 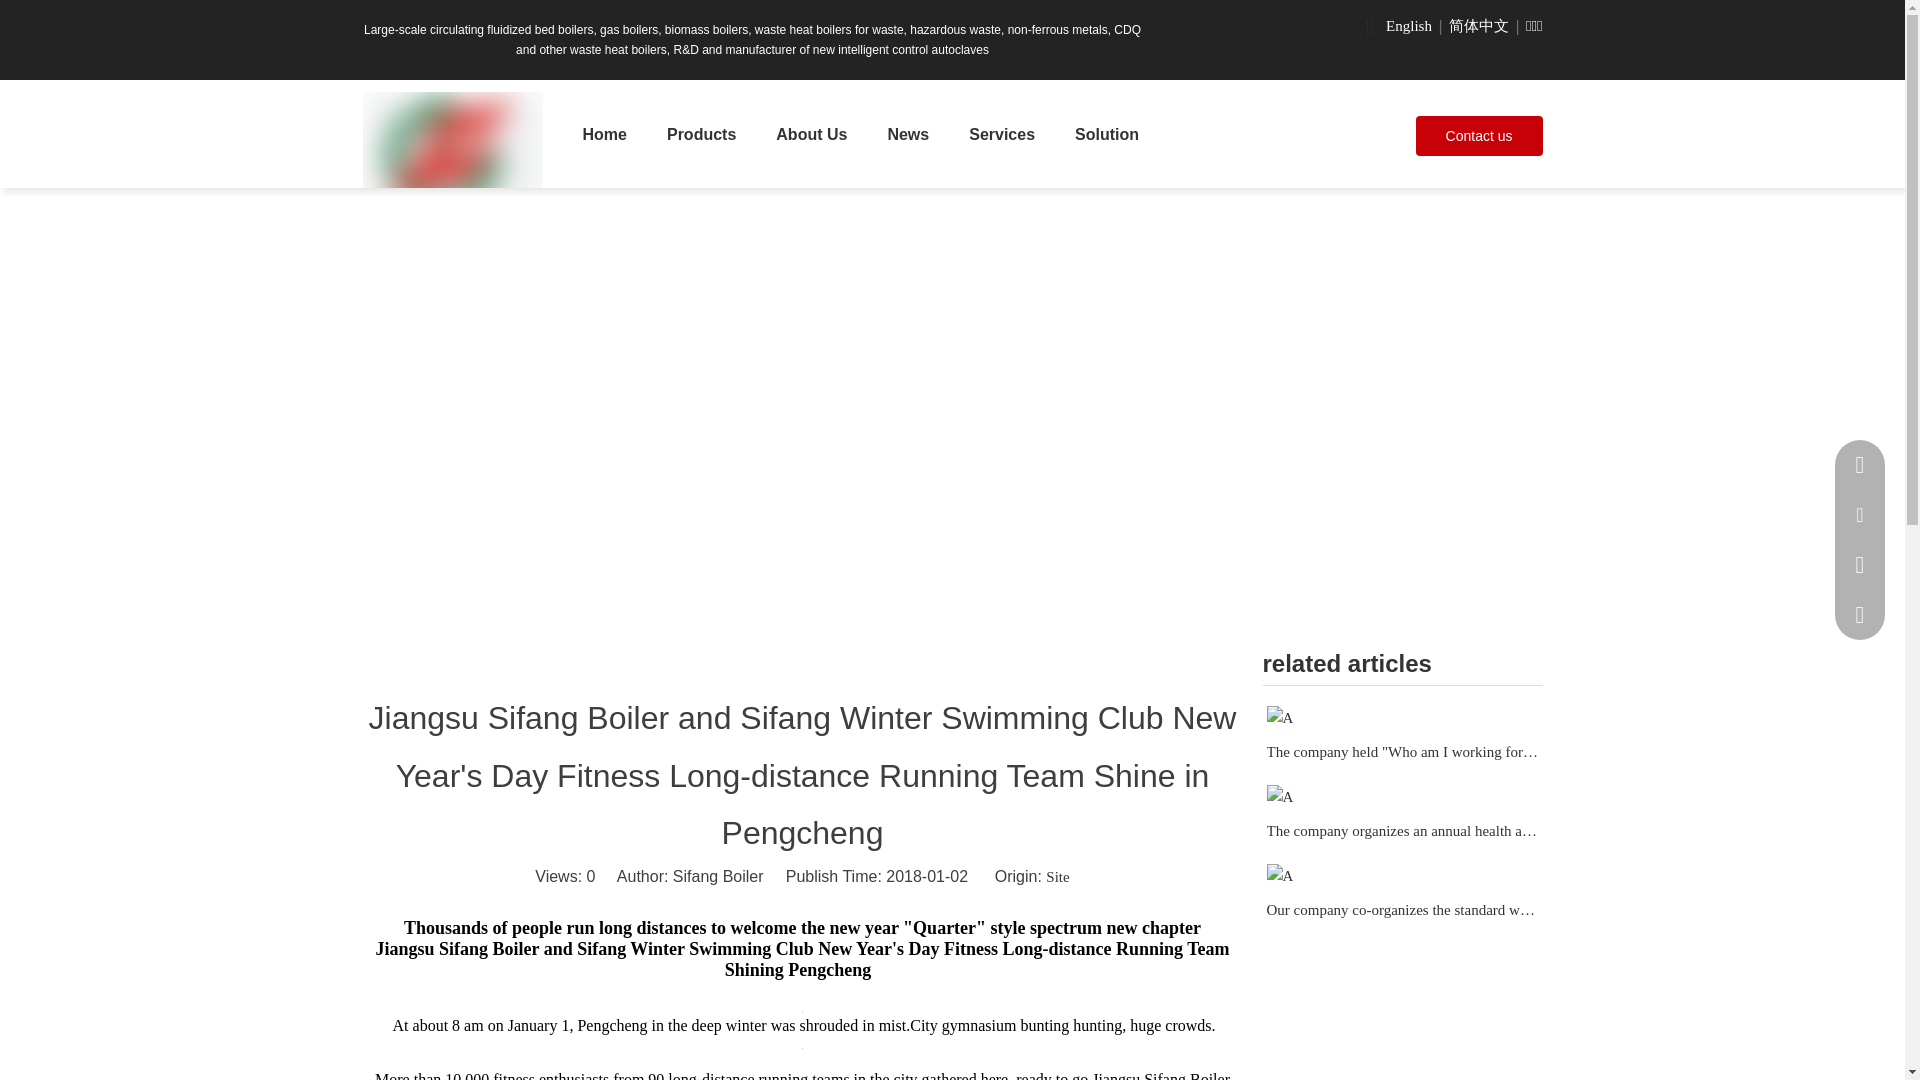 I want to click on About Us, so click(x=812, y=134).